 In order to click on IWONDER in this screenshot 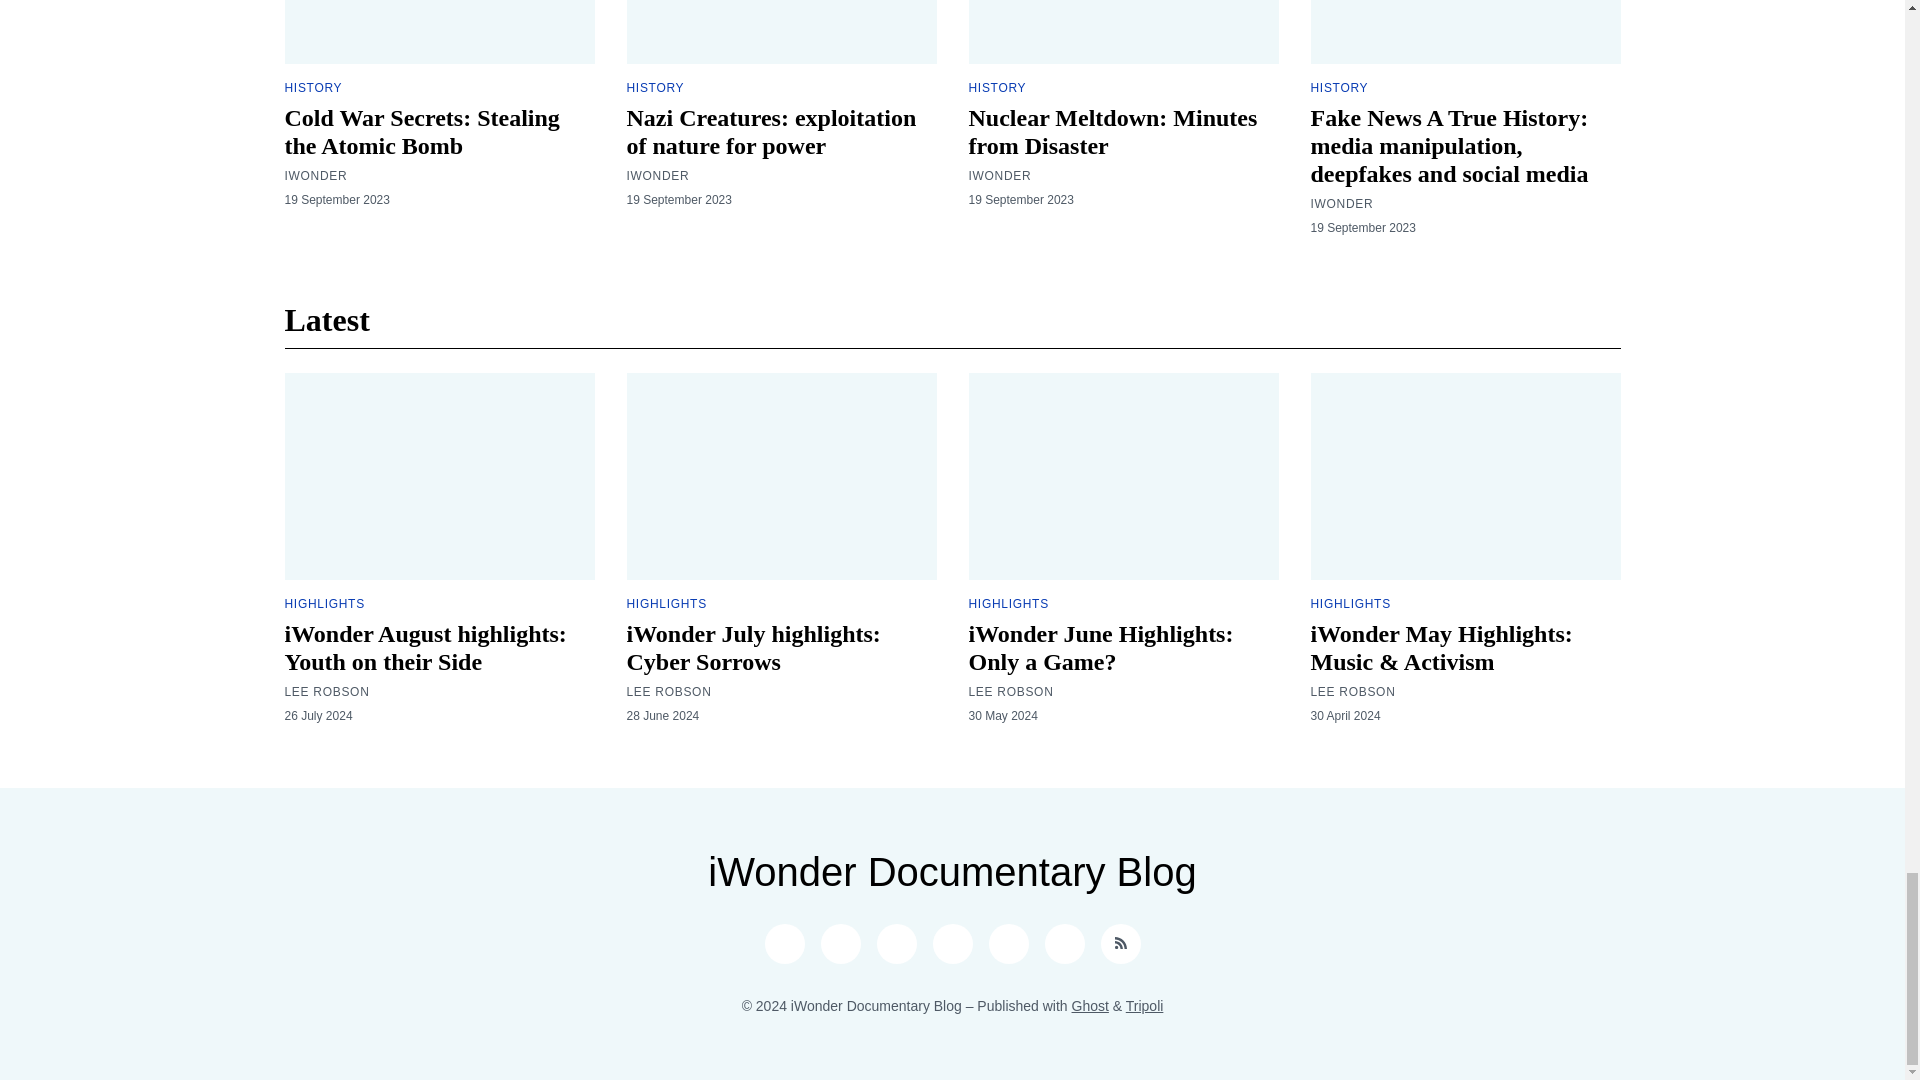, I will do `click(657, 176)`.